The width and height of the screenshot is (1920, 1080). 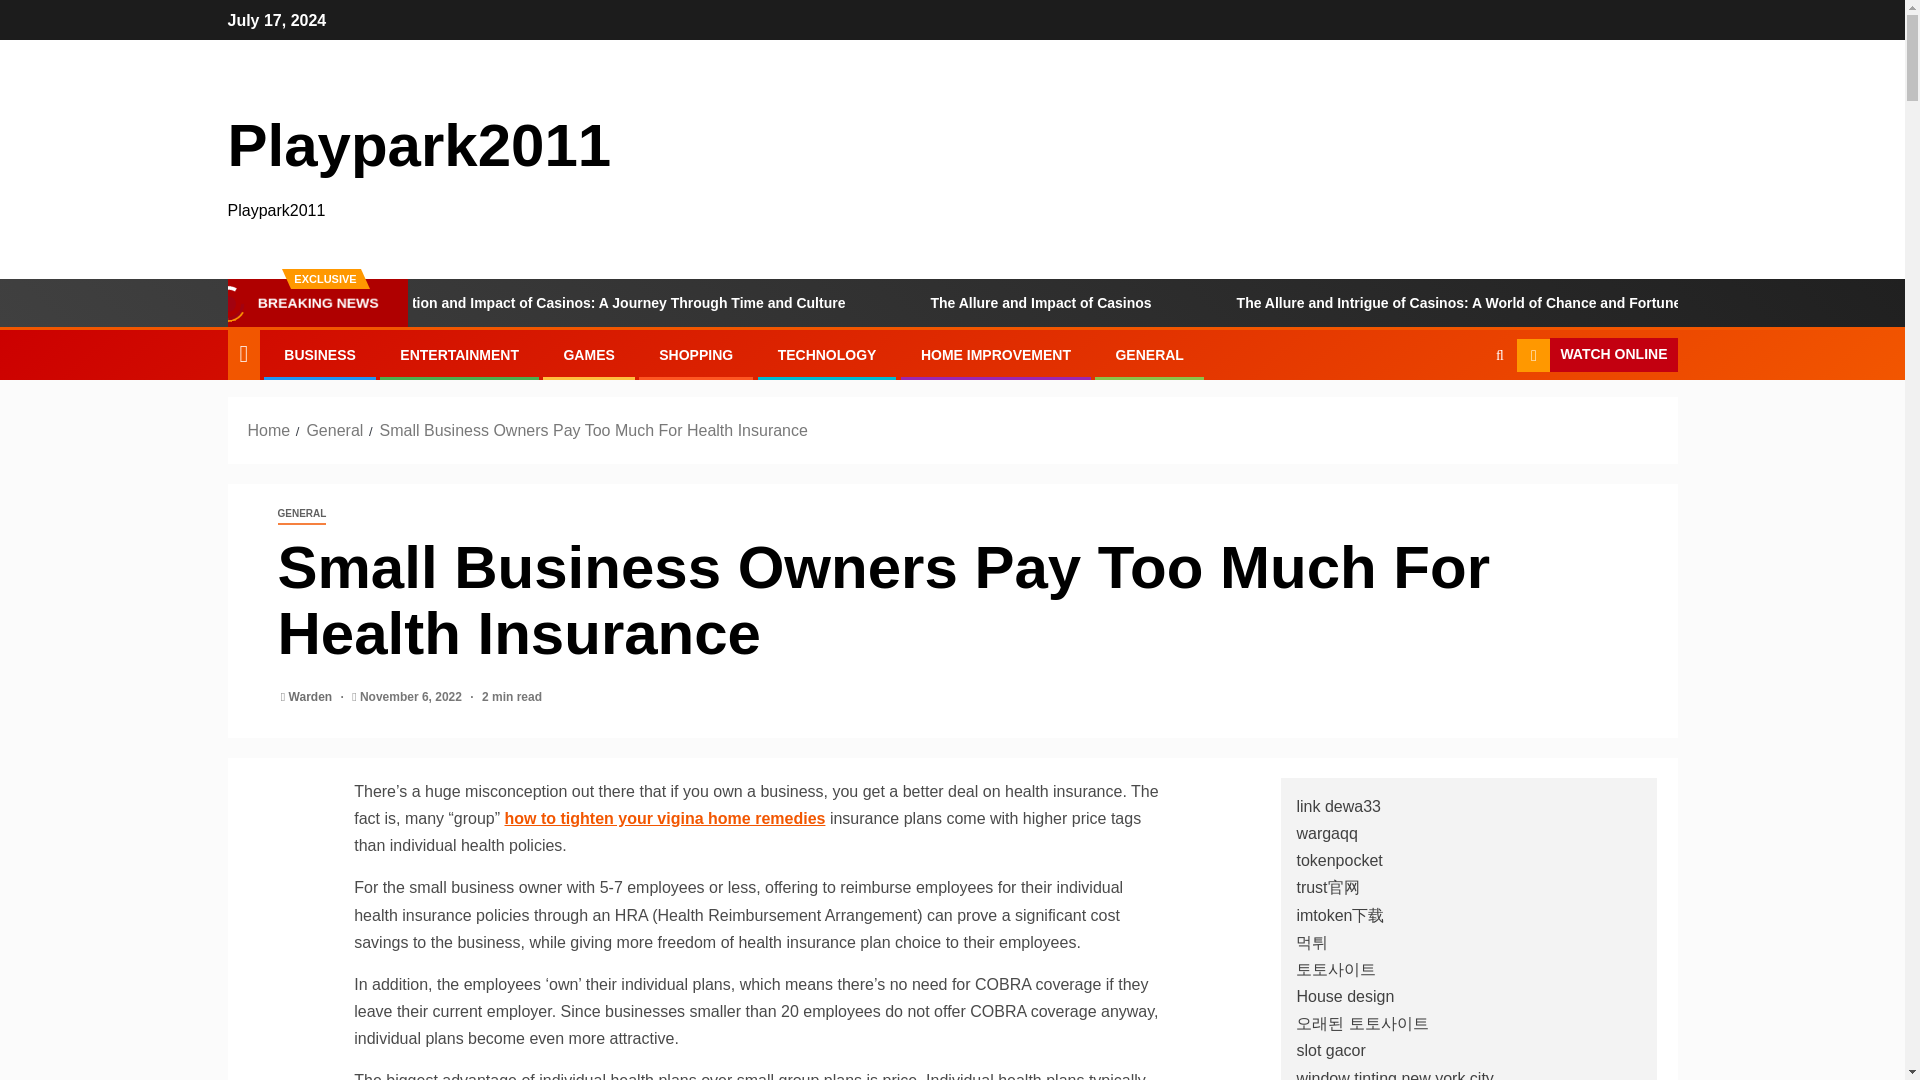 What do you see at coordinates (458, 354) in the screenshot?
I see `ENTERTAINMENT` at bounding box center [458, 354].